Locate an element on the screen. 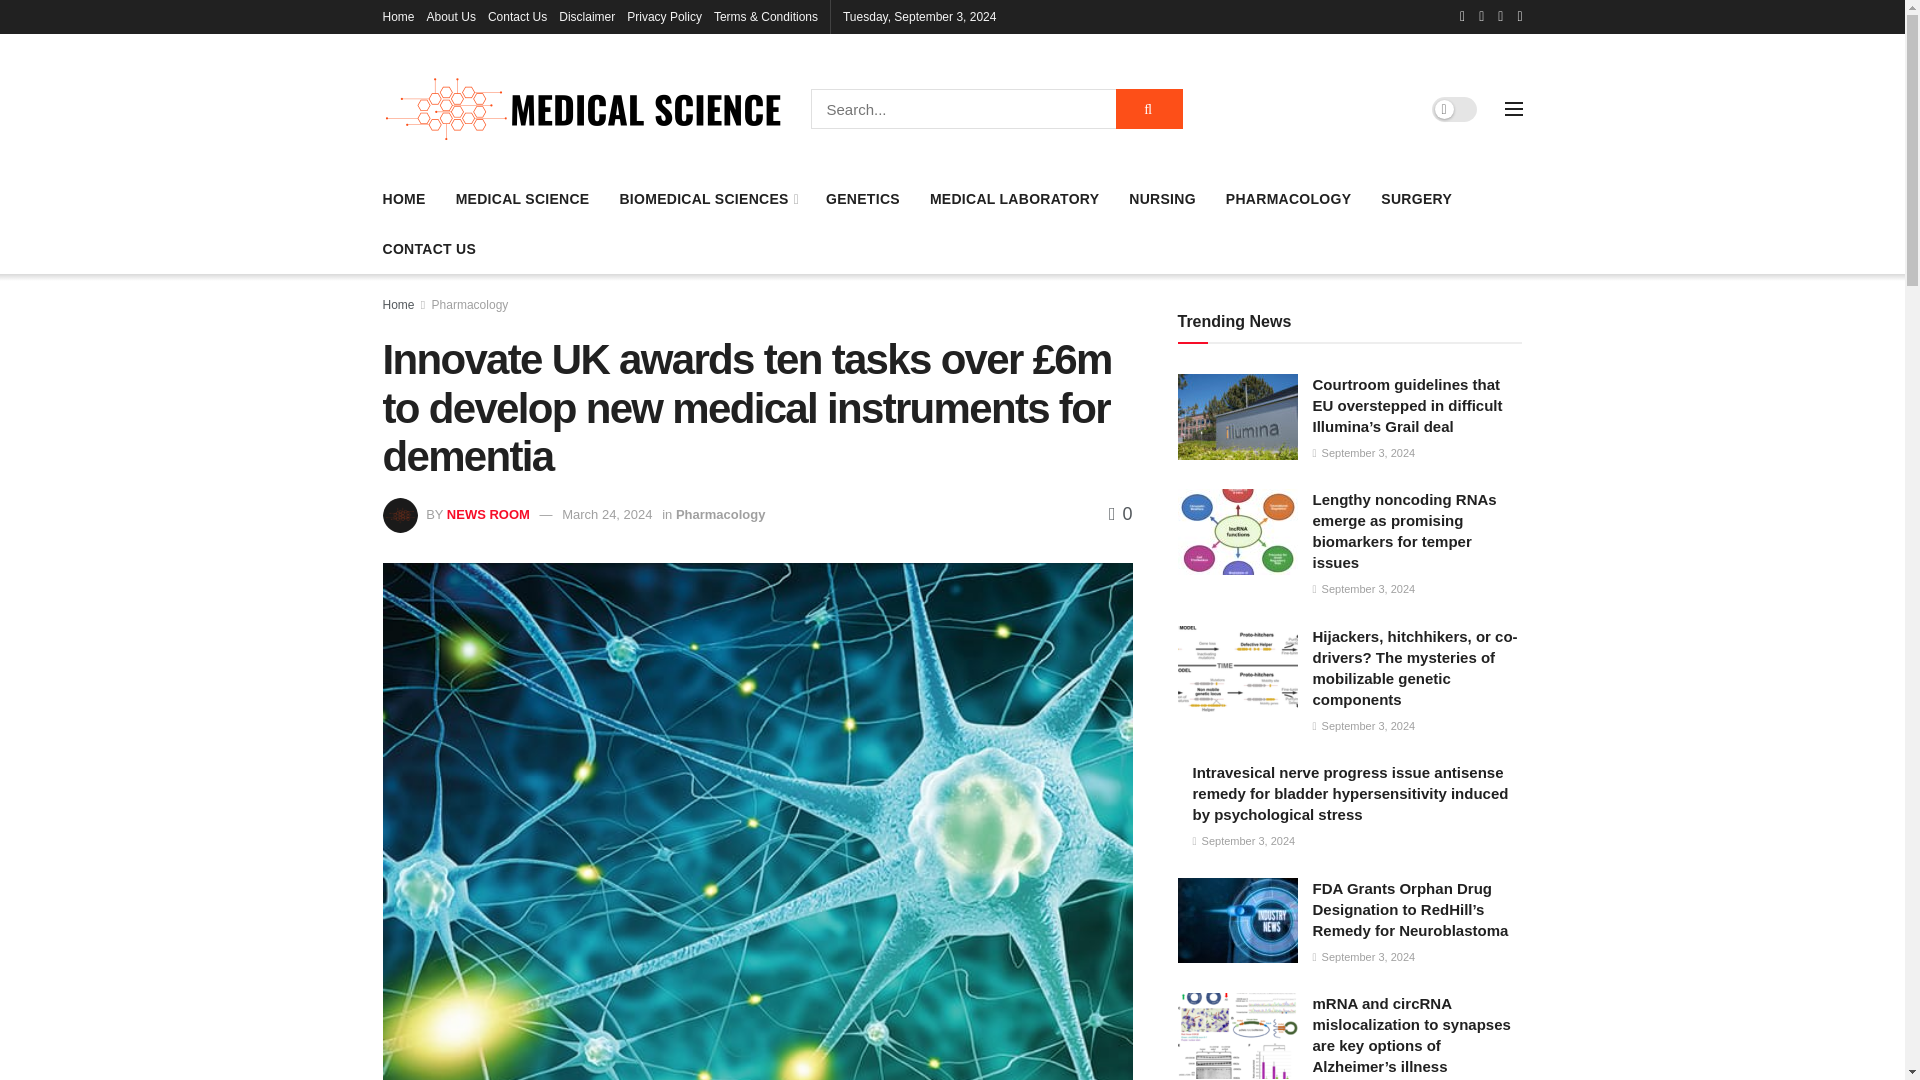 The image size is (1920, 1080). About Us is located at coordinates (451, 16).